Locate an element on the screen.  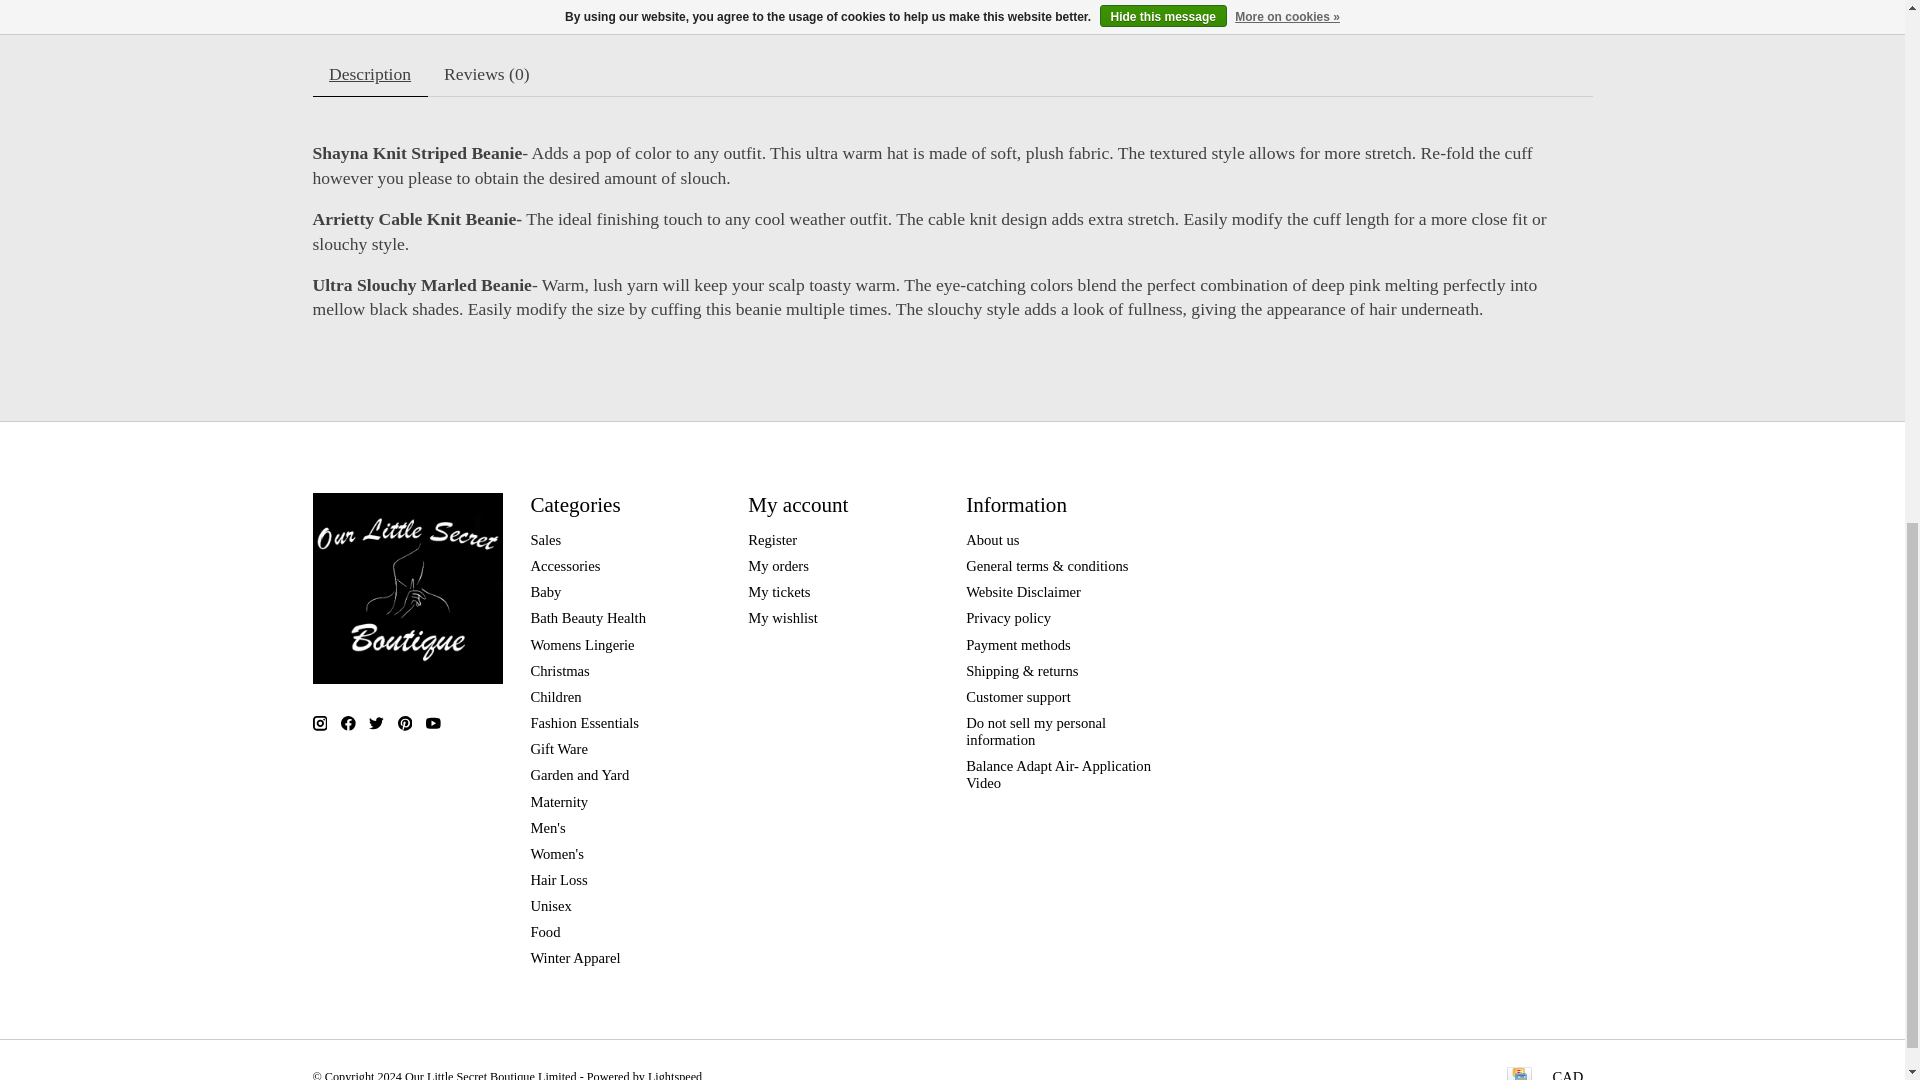
My orders is located at coordinates (778, 566).